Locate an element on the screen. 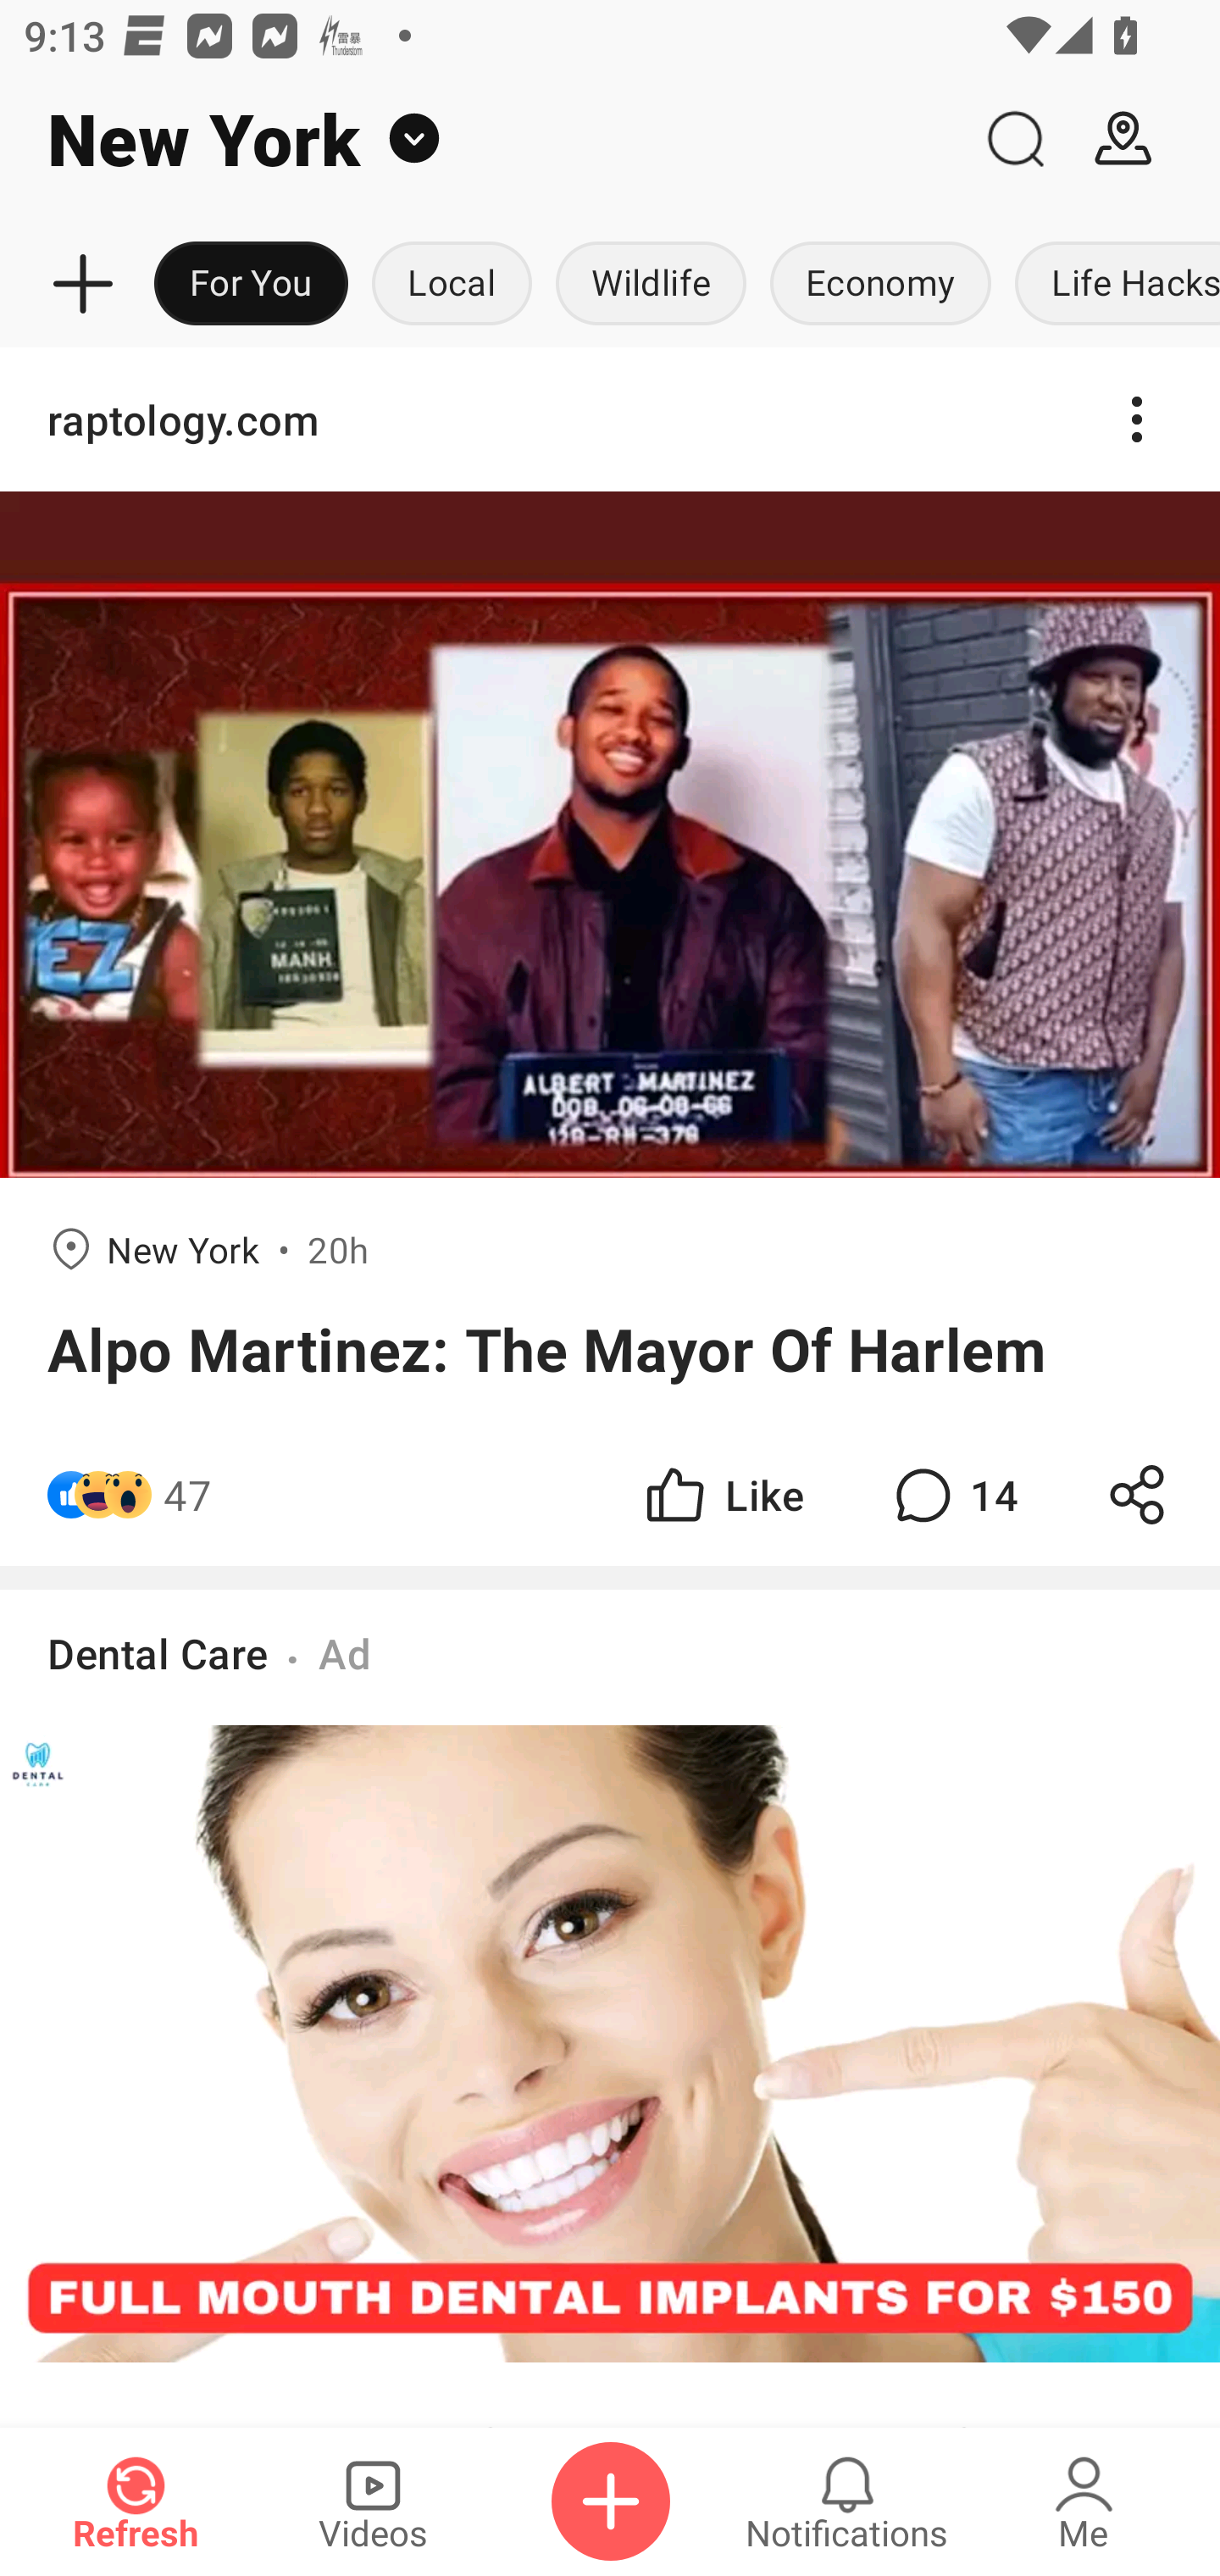 This screenshot has height=2576, width=1220. For You is located at coordinates (251, 285).